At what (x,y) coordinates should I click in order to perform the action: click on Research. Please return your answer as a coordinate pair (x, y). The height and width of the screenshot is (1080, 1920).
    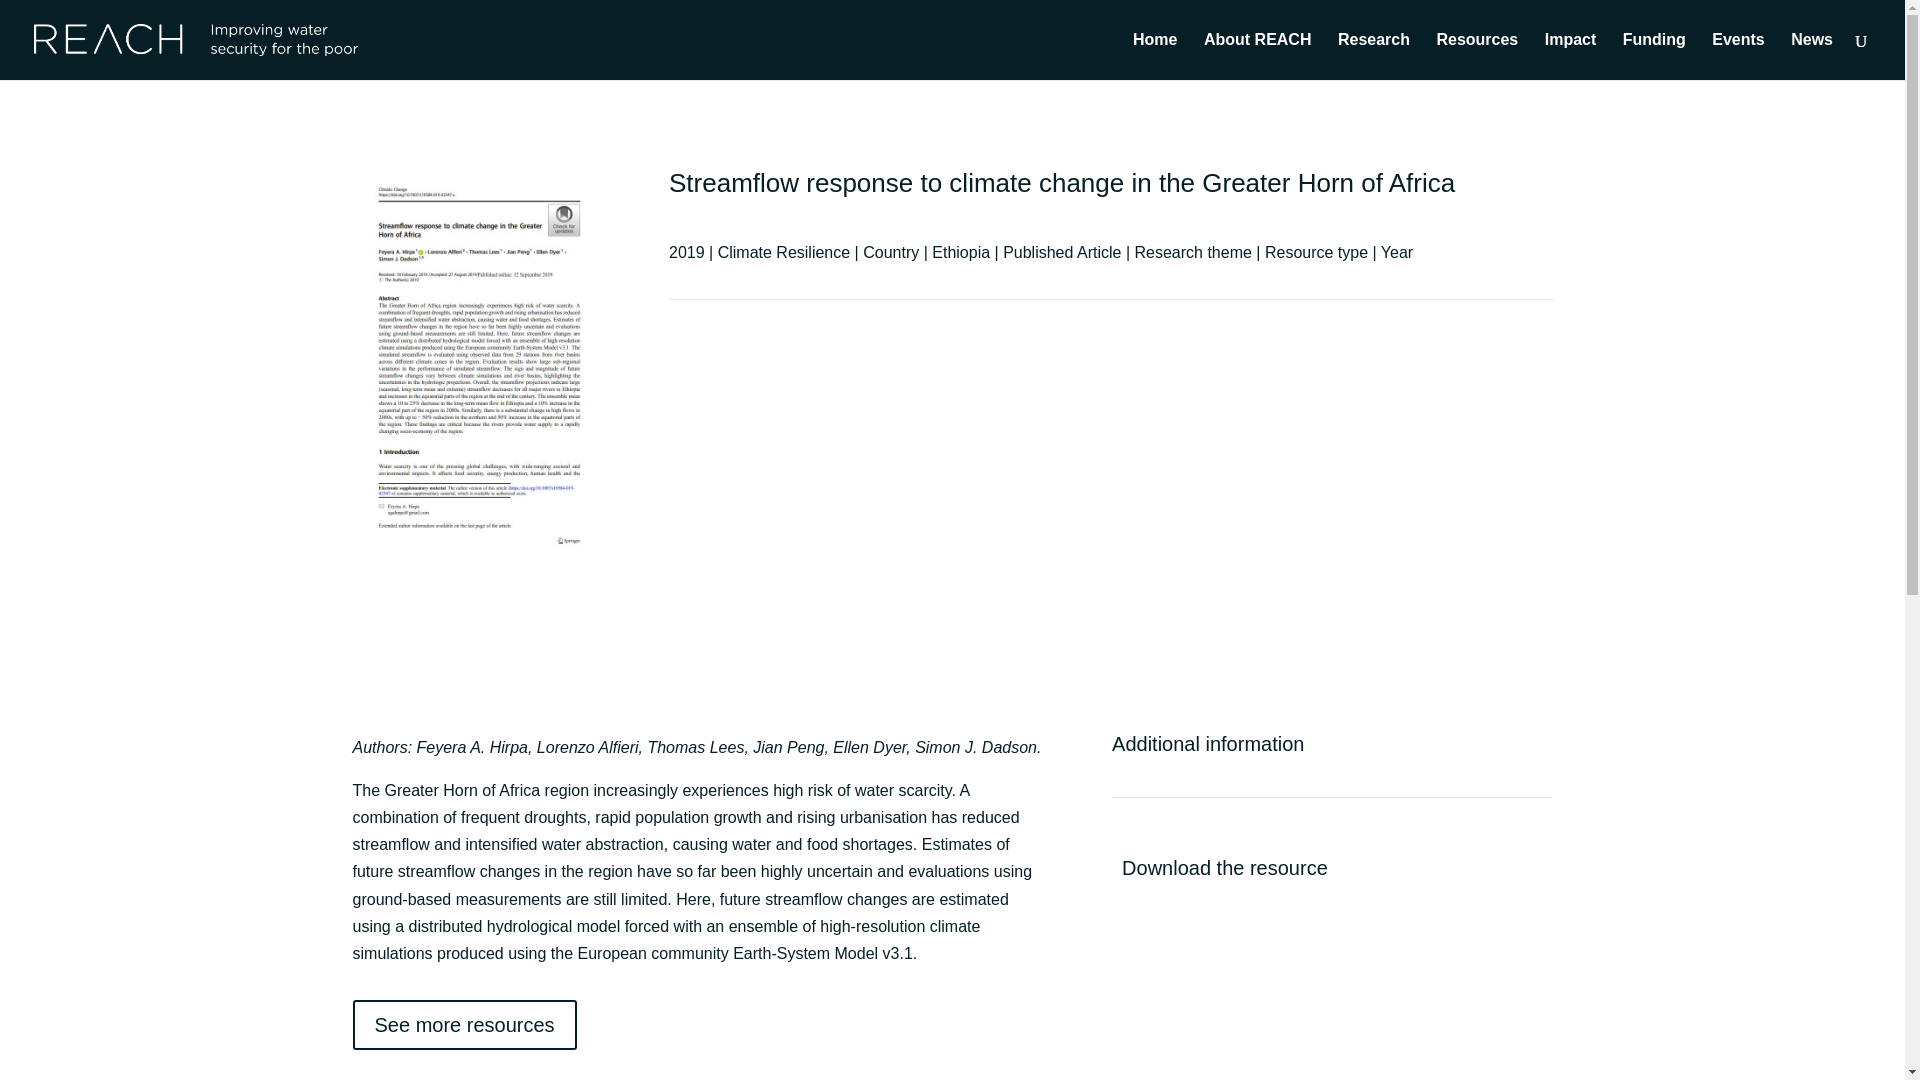
    Looking at the image, I should click on (1374, 56).